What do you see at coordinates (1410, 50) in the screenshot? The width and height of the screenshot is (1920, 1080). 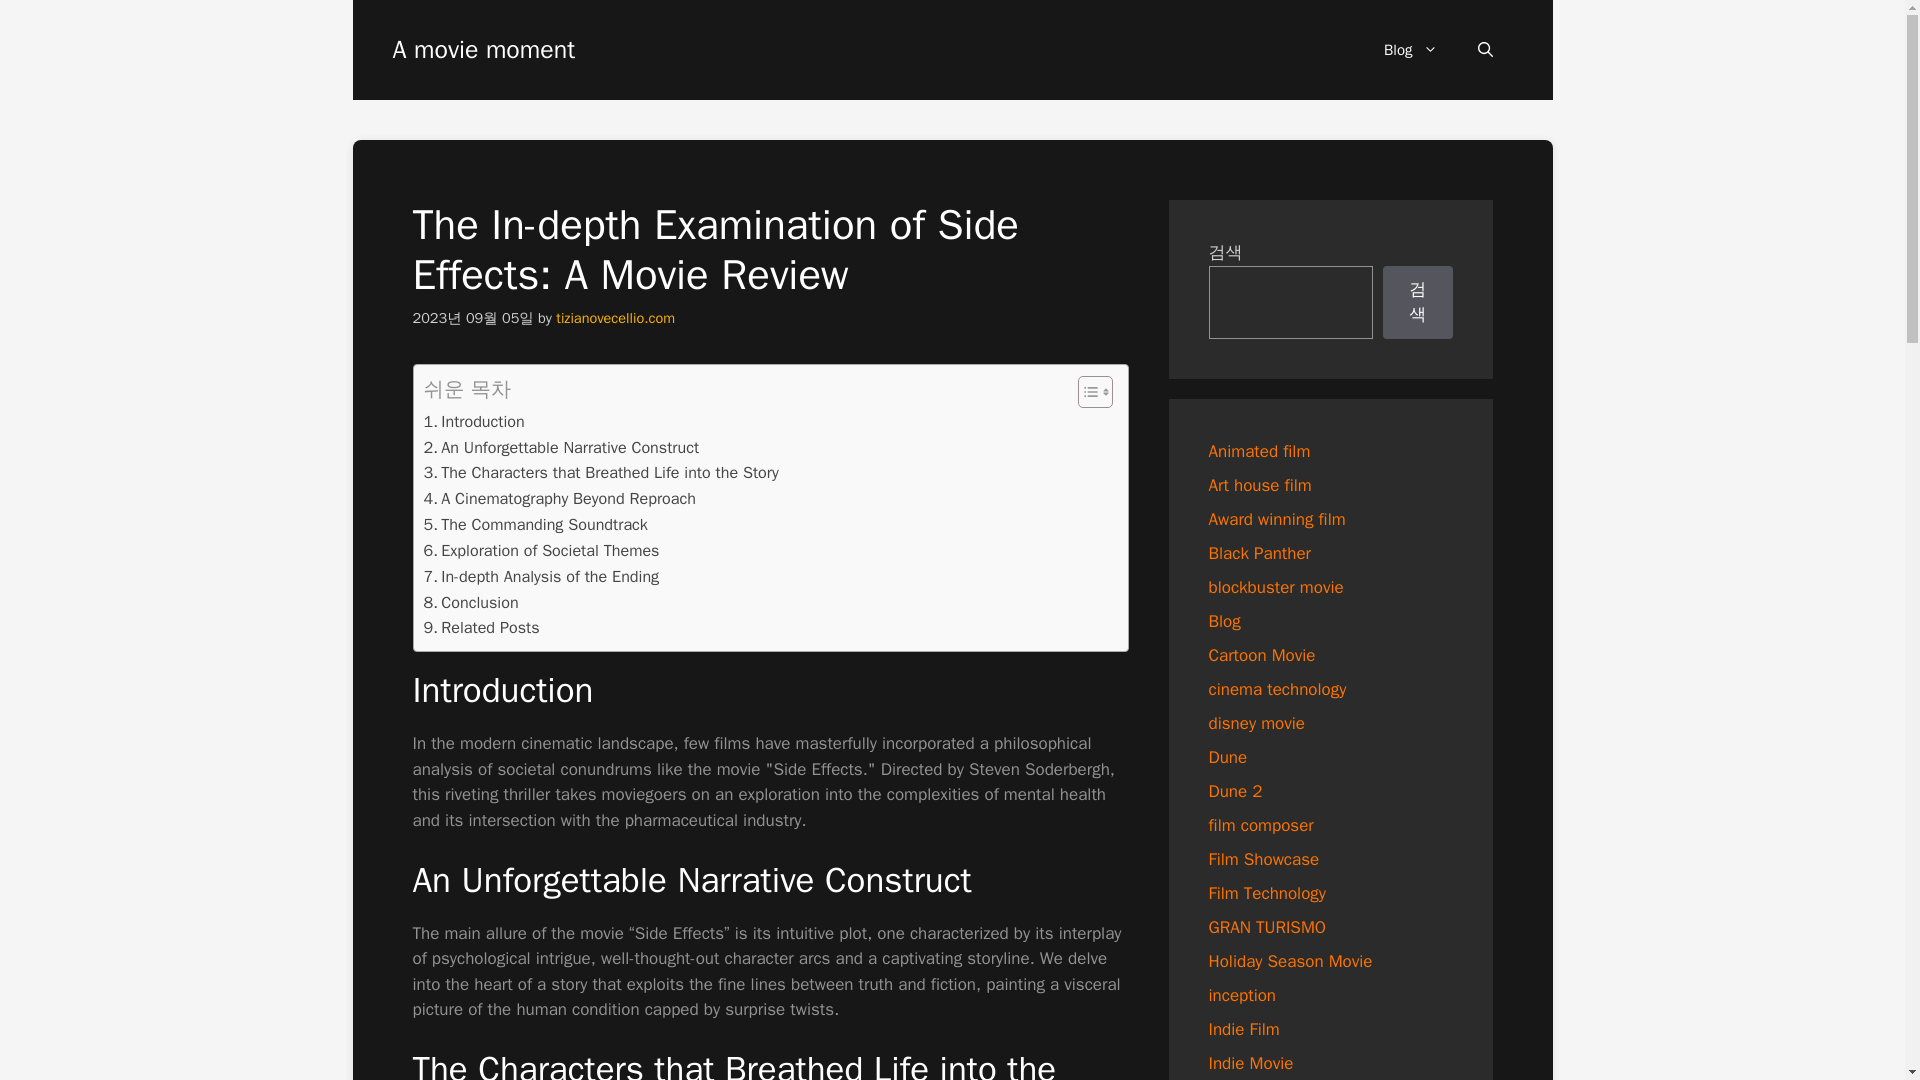 I see `Blog` at bounding box center [1410, 50].